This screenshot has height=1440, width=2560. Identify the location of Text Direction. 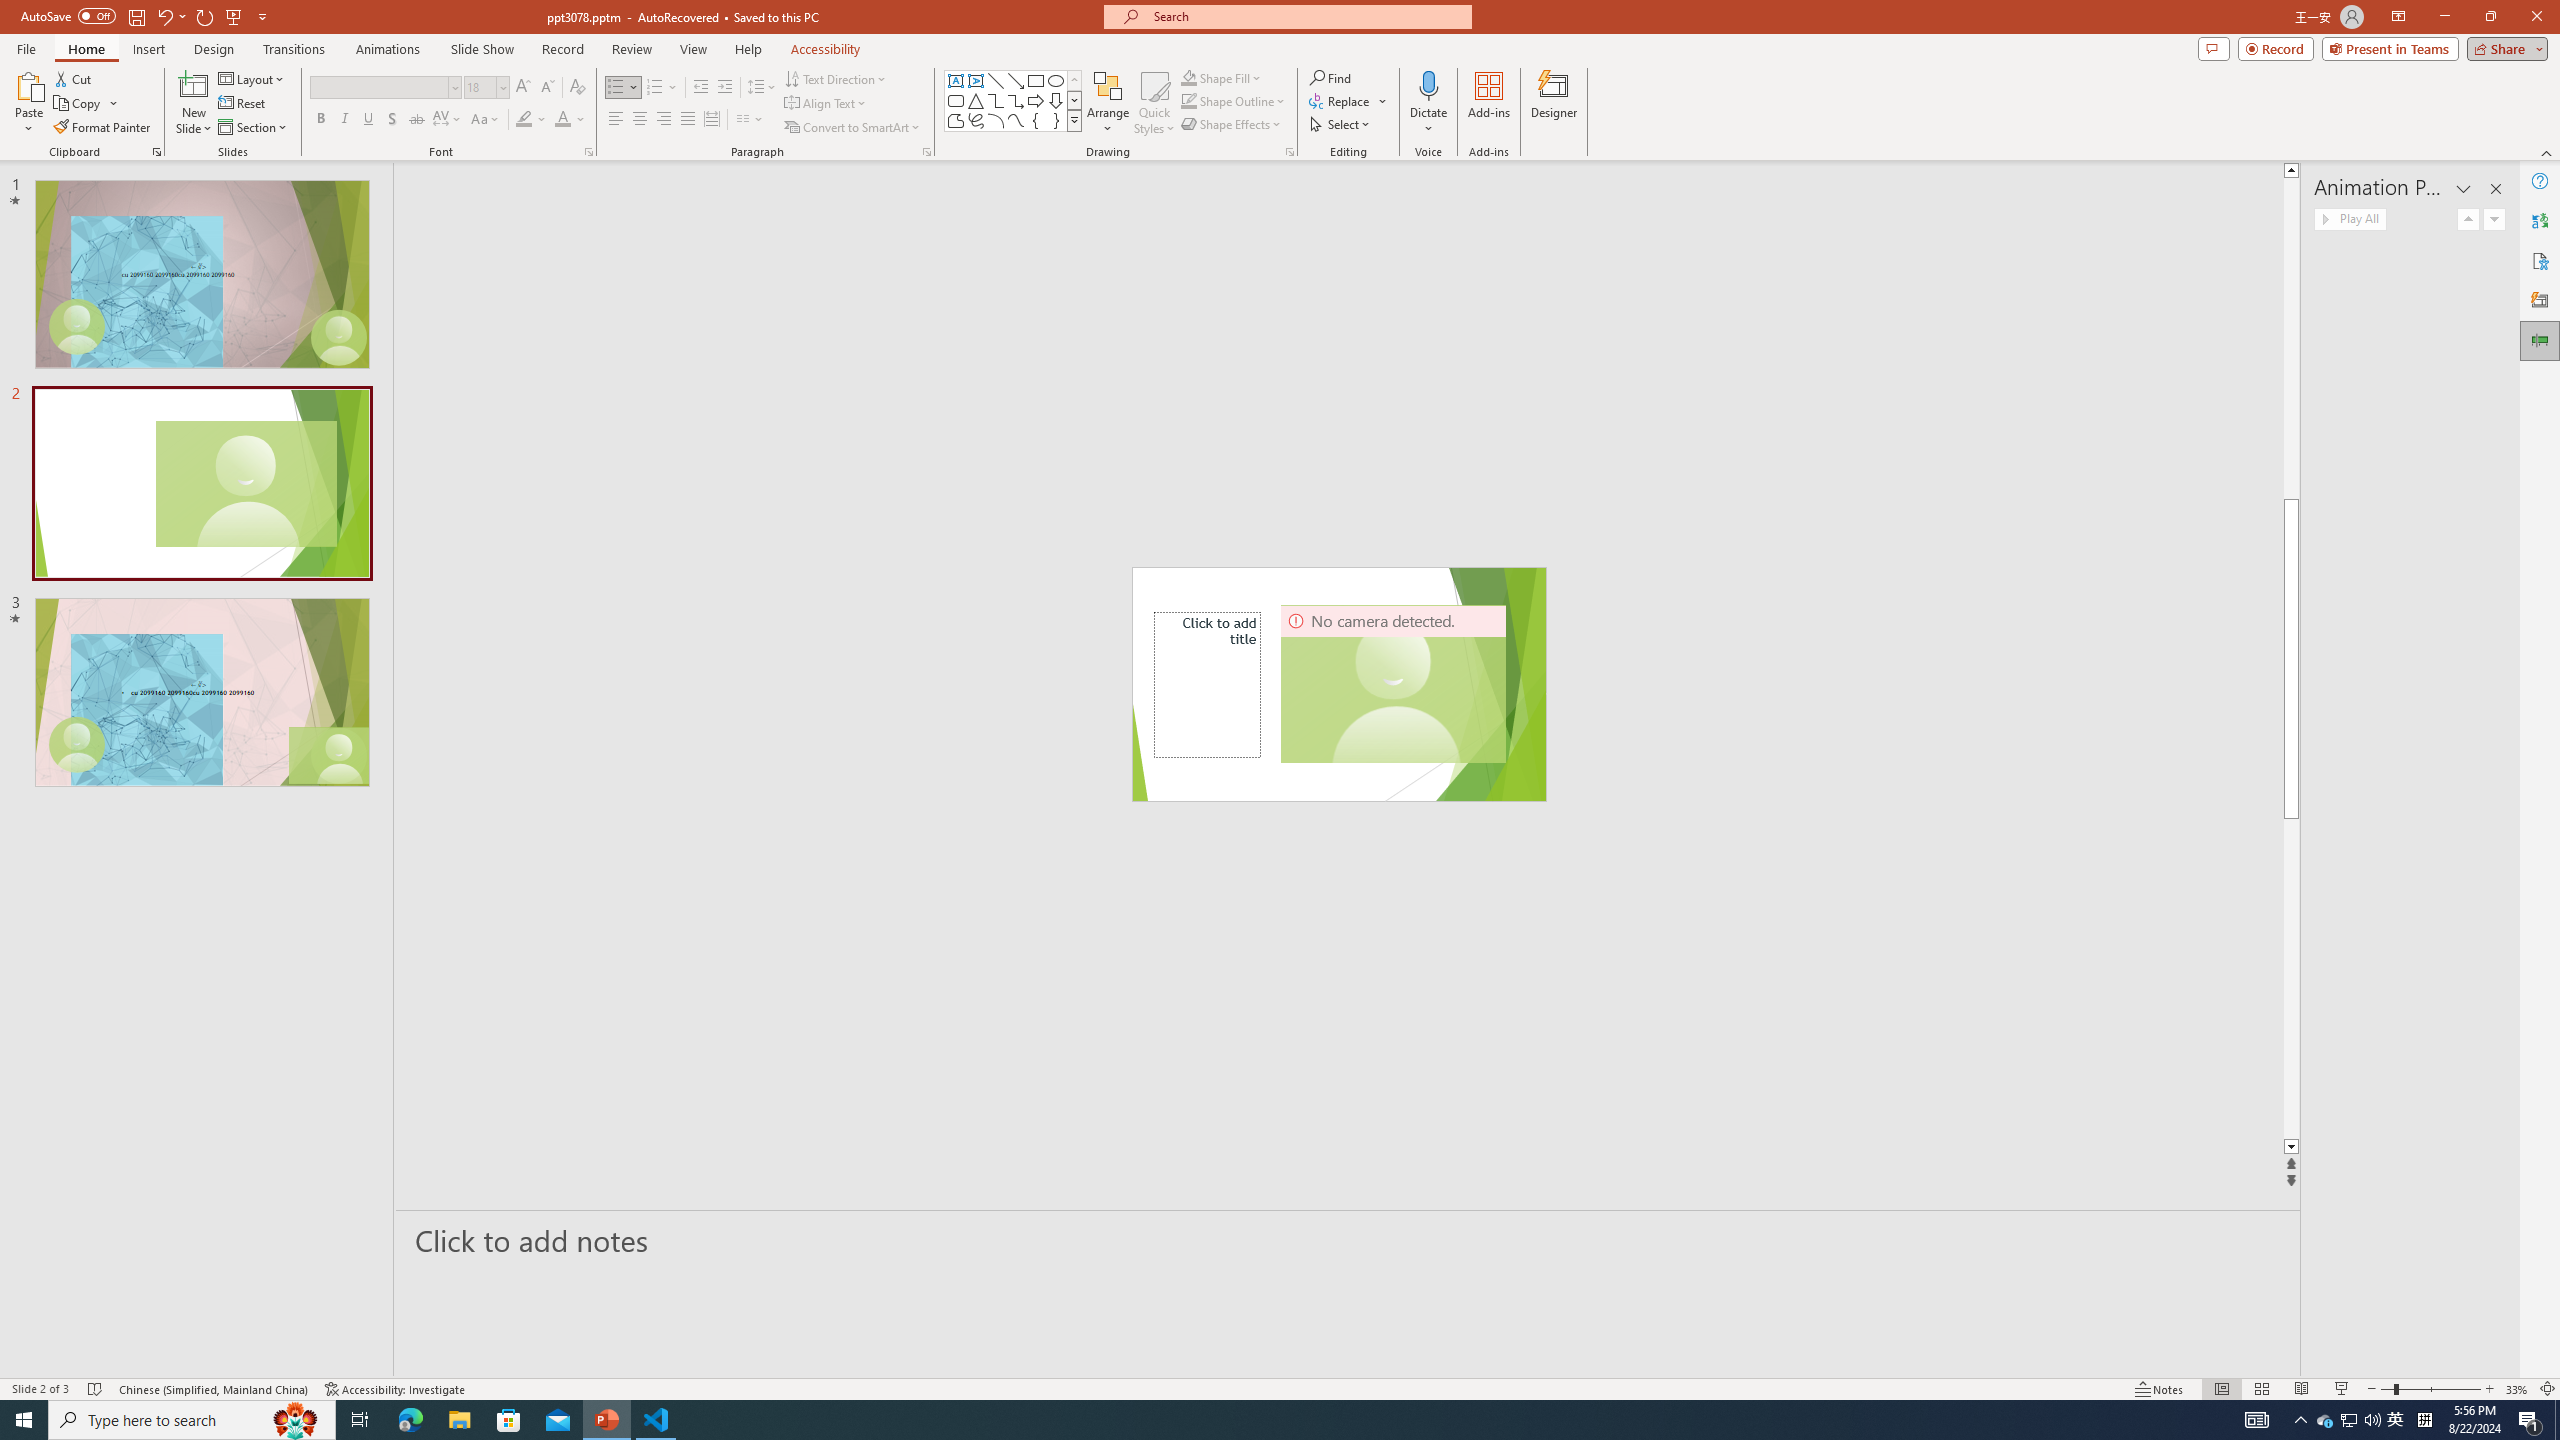
(836, 78).